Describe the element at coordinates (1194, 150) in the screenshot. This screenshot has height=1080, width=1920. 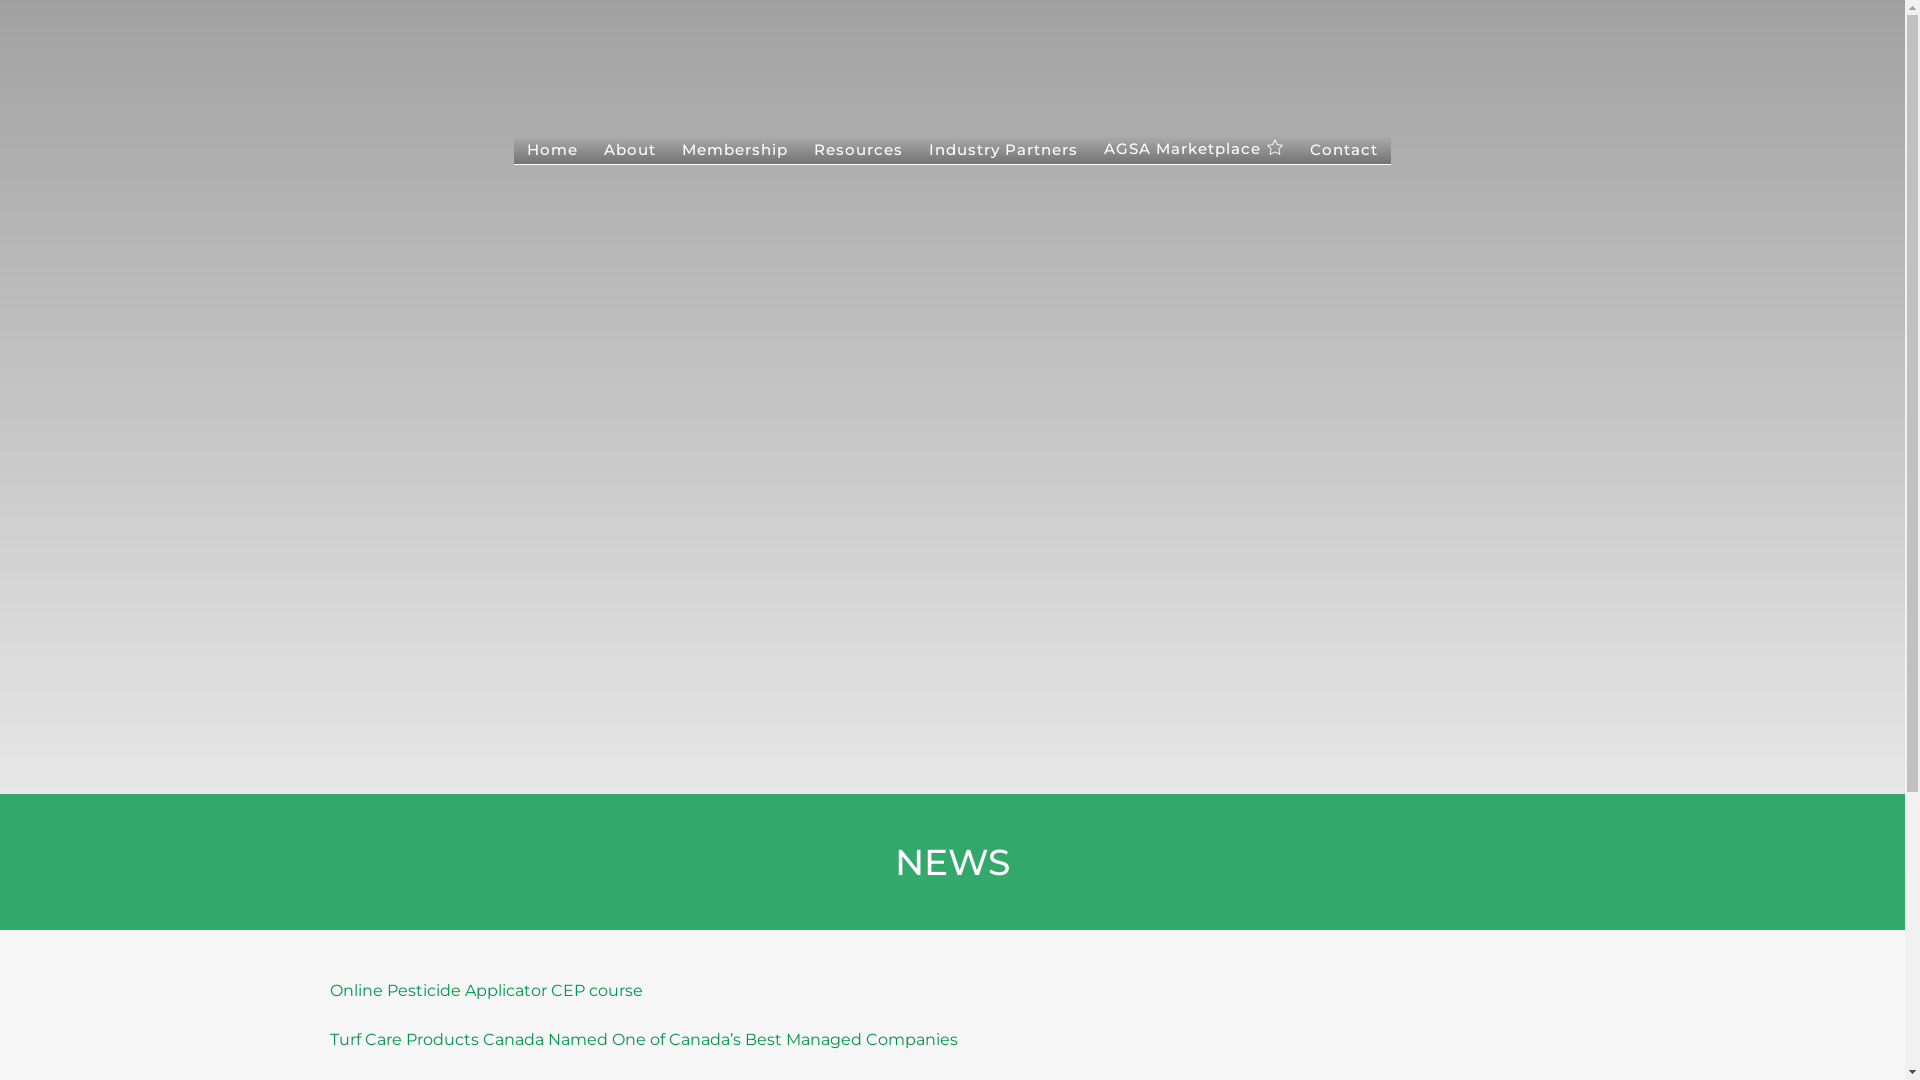
I see `AGSA Marketplace` at that location.